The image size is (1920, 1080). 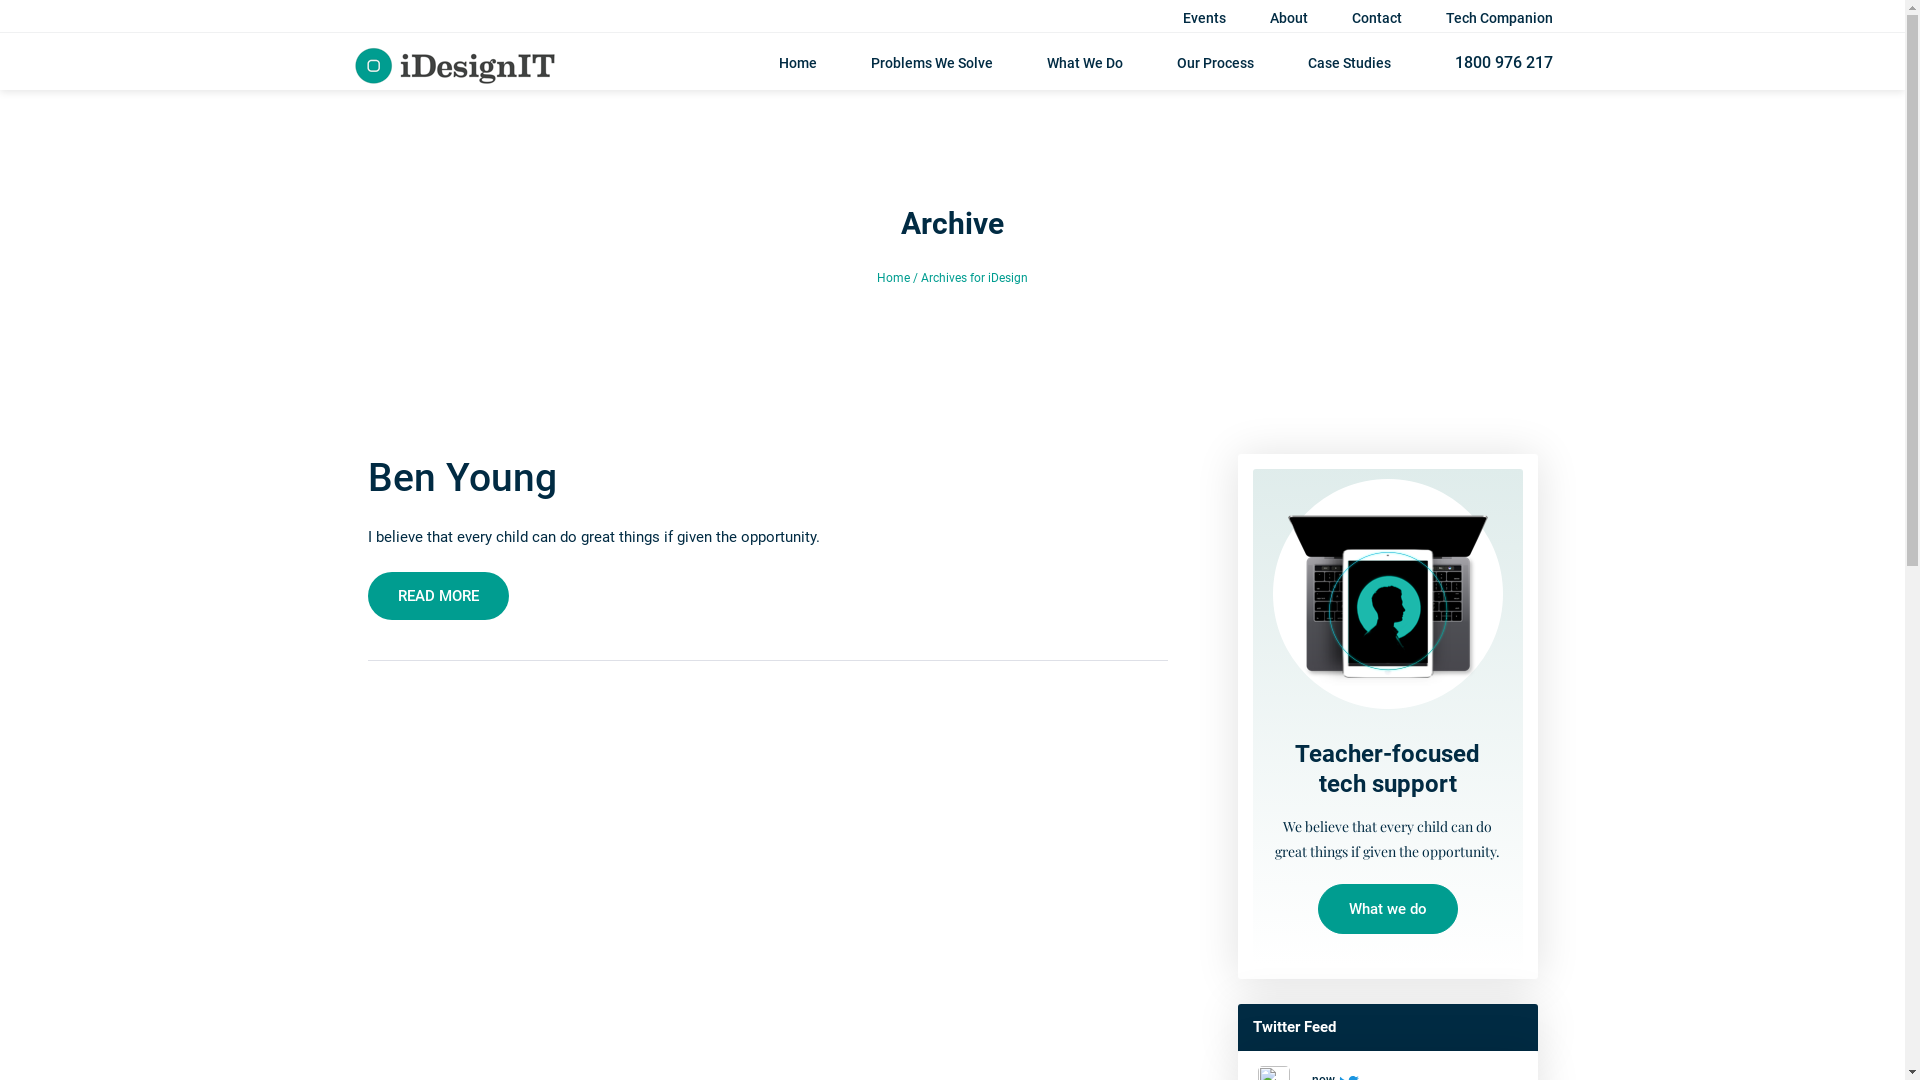 What do you see at coordinates (894, 278) in the screenshot?
I see `Home` at bounding box center [894, 278].